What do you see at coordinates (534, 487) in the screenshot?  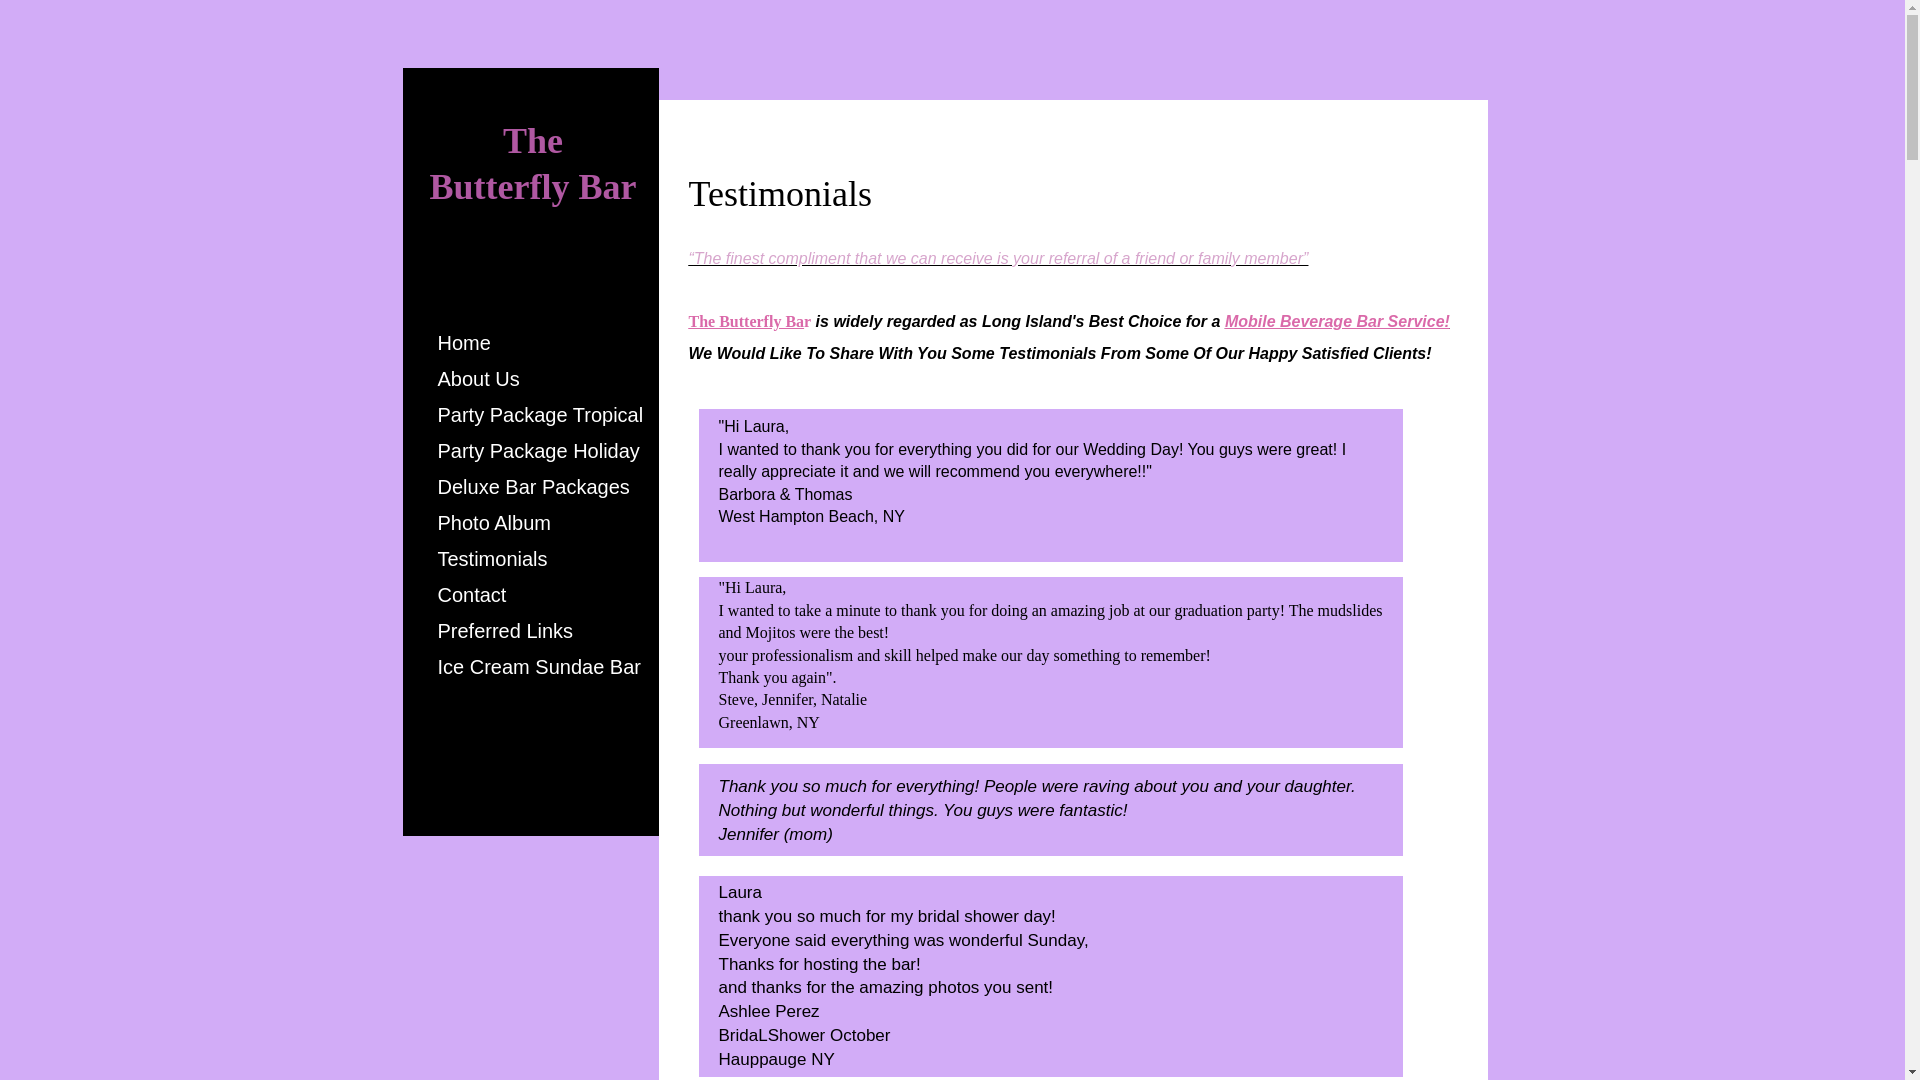 I see `Deluxe Bar Packages` at bounding box center [534, 487].